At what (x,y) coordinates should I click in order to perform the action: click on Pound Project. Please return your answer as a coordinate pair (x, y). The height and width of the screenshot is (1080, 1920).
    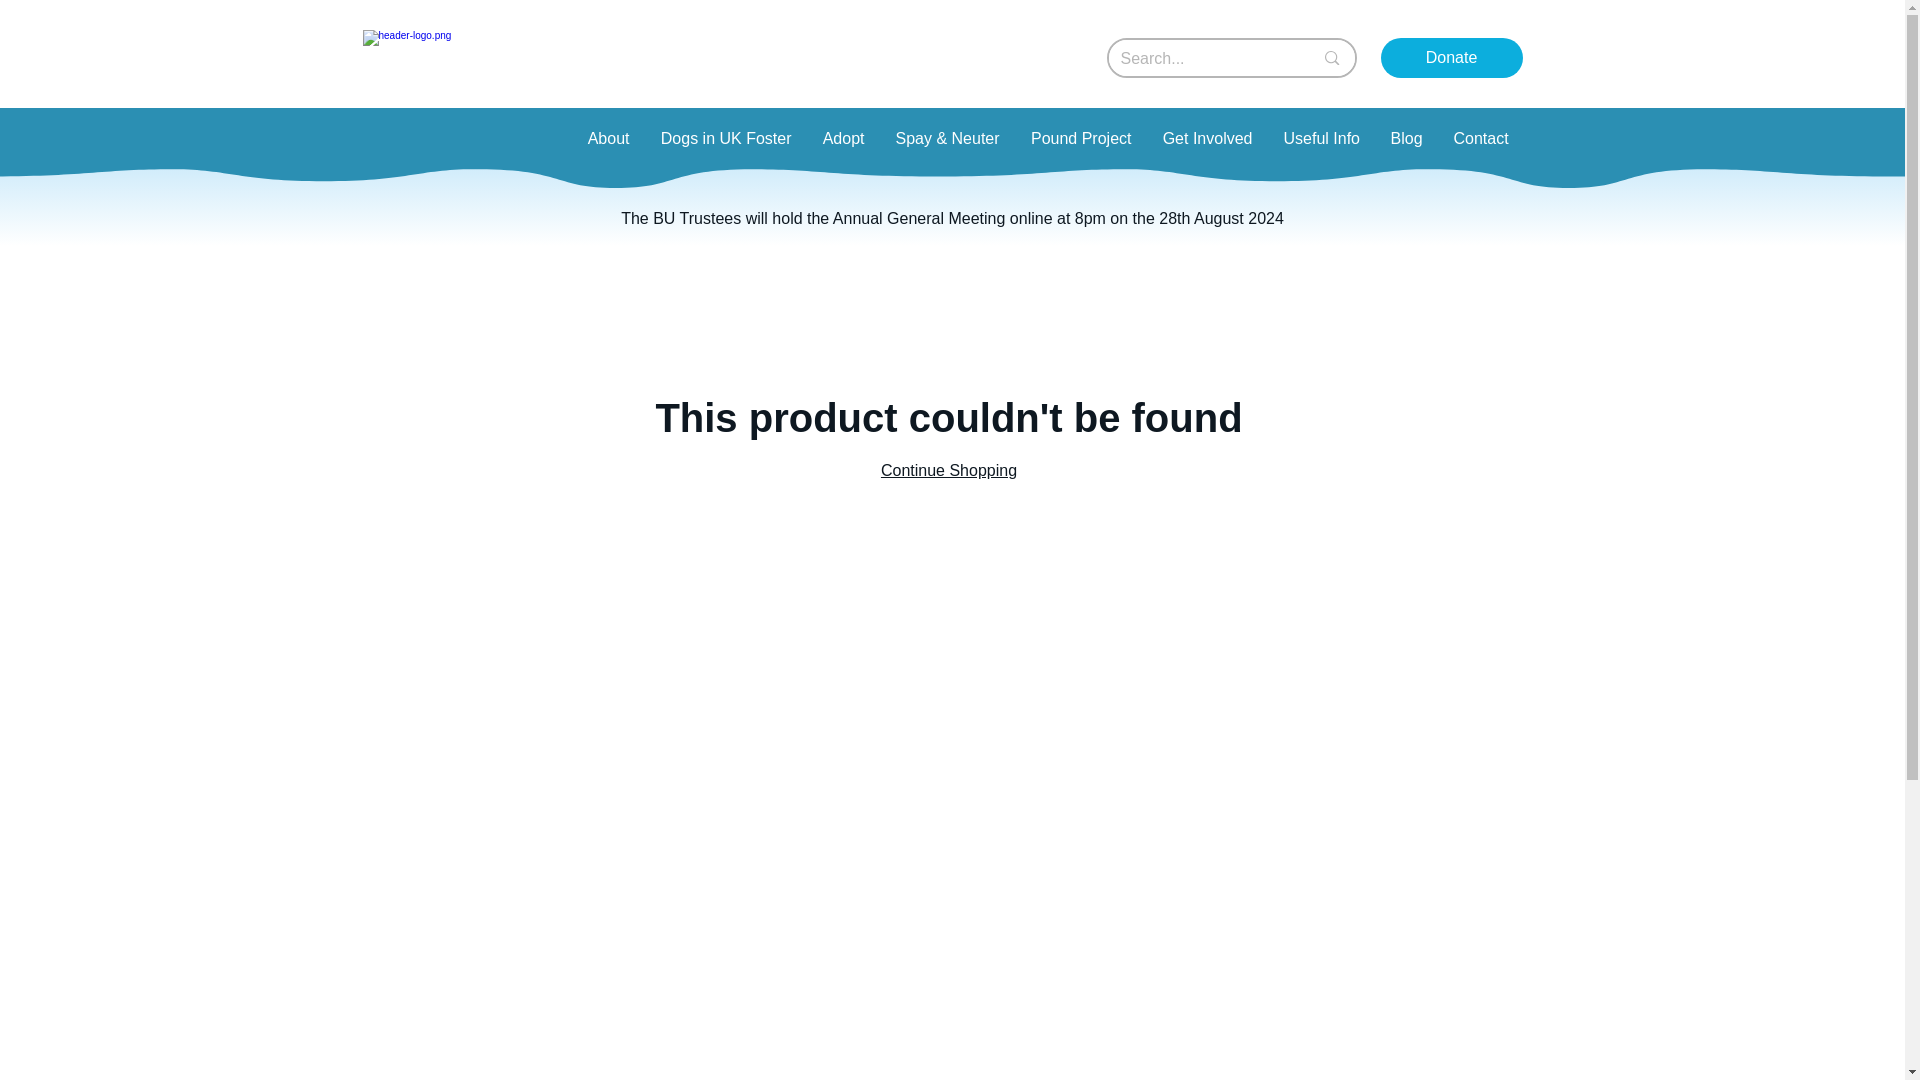
    Looking at the image, I should click on (1080, 138).